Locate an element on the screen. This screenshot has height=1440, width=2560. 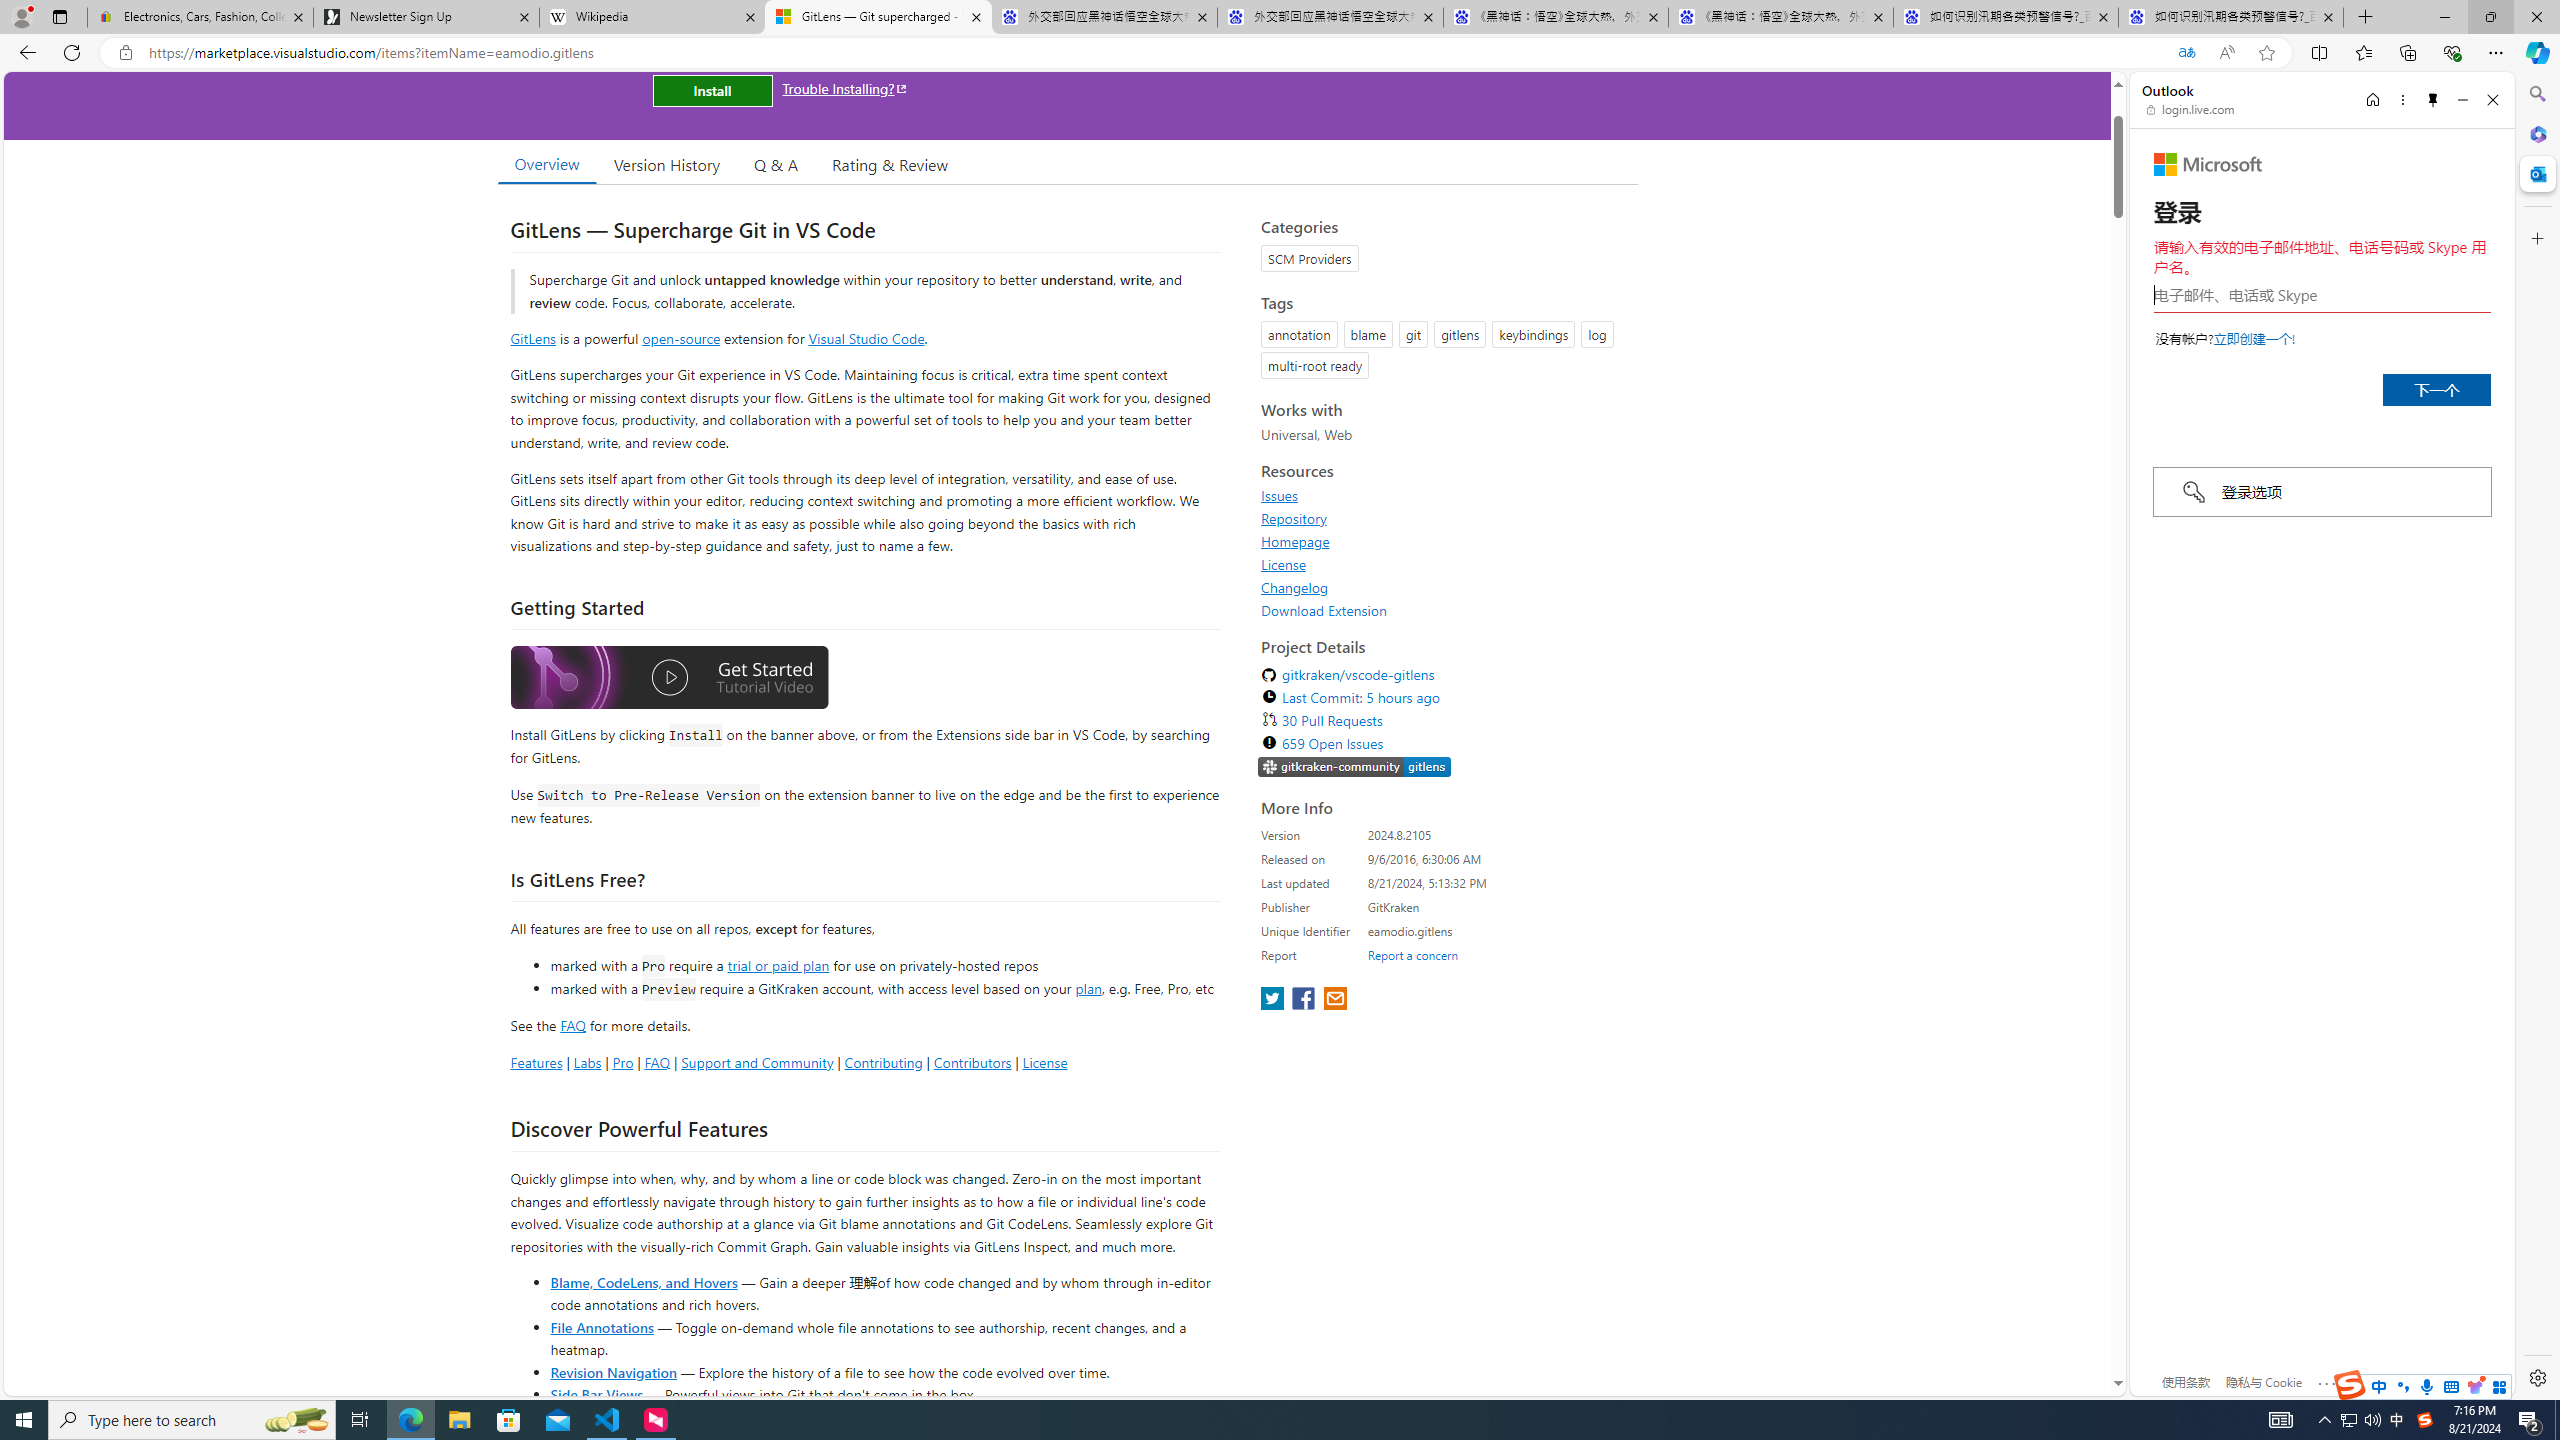
Repository is located at coordinates (1444, 518).